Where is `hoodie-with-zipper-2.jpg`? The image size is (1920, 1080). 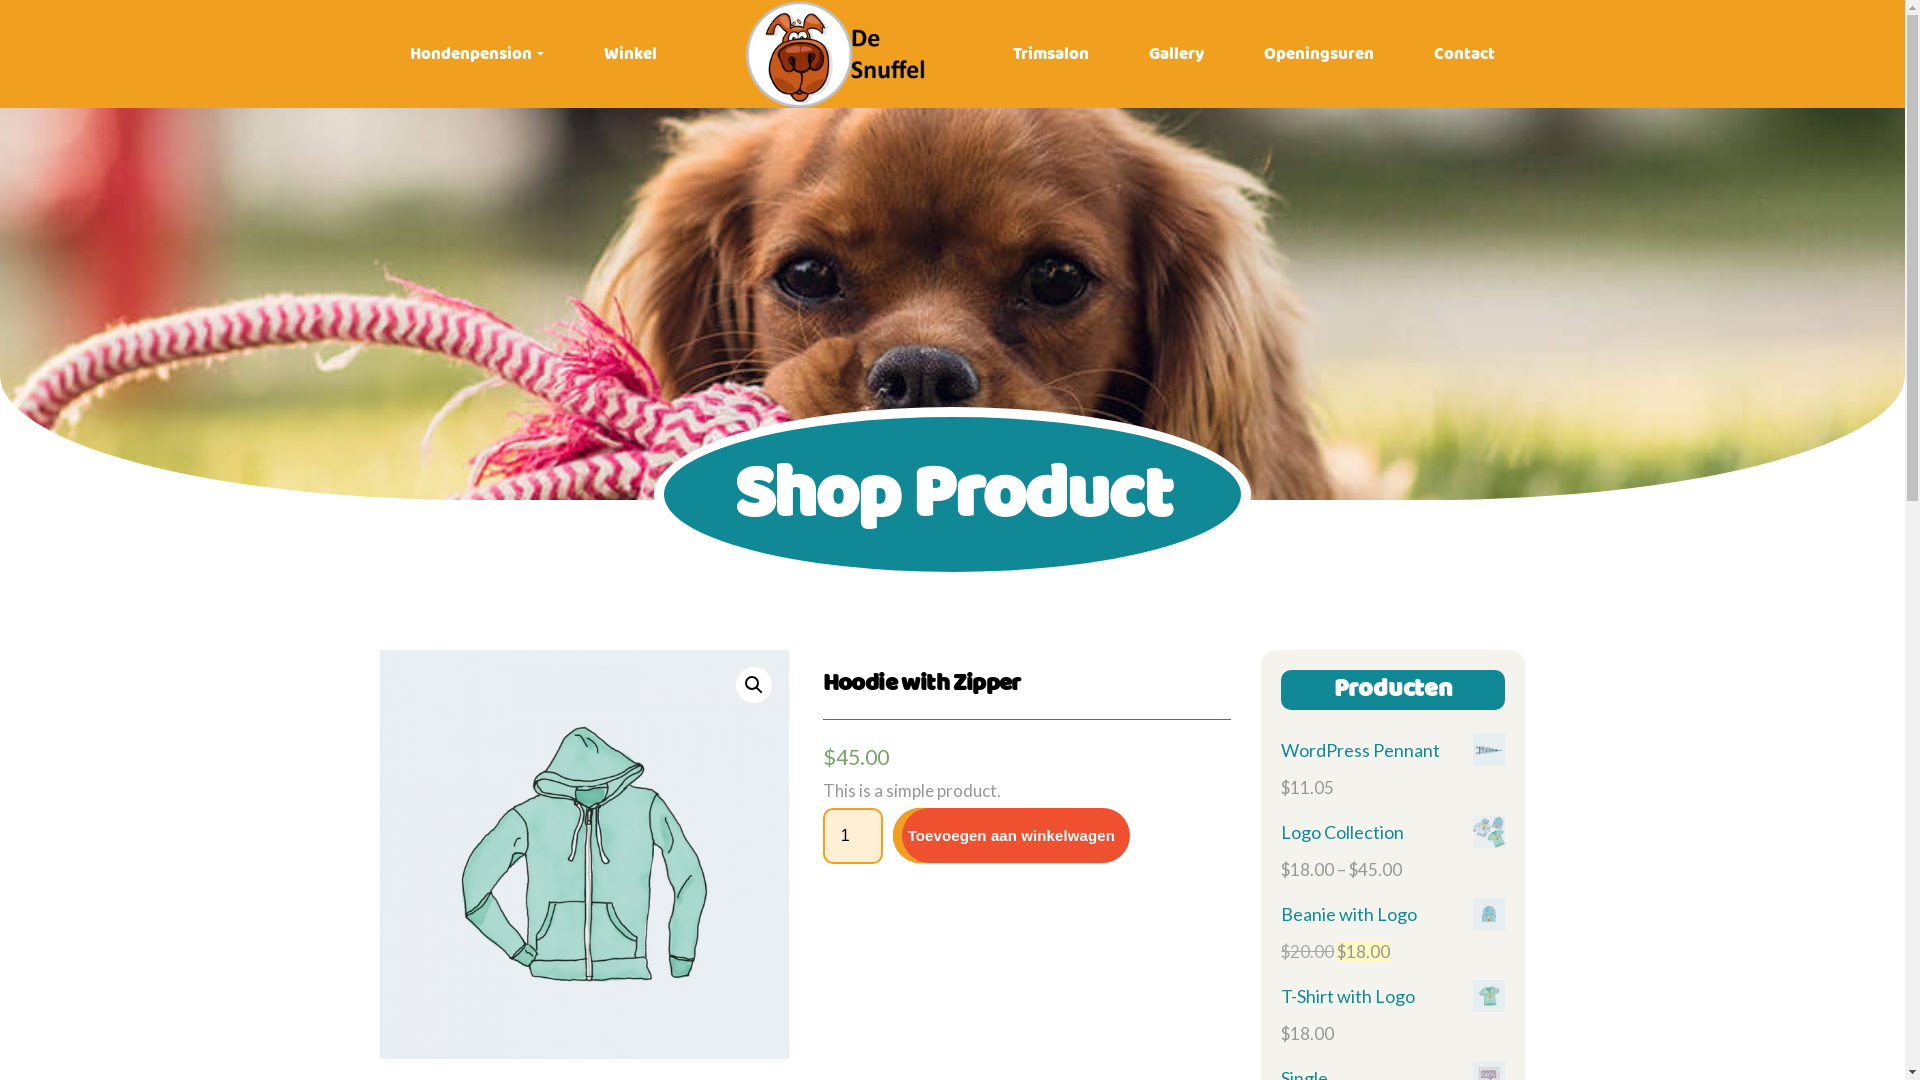 hoodie-with-zipper-2.jpg is located at coordinates (584, 854).